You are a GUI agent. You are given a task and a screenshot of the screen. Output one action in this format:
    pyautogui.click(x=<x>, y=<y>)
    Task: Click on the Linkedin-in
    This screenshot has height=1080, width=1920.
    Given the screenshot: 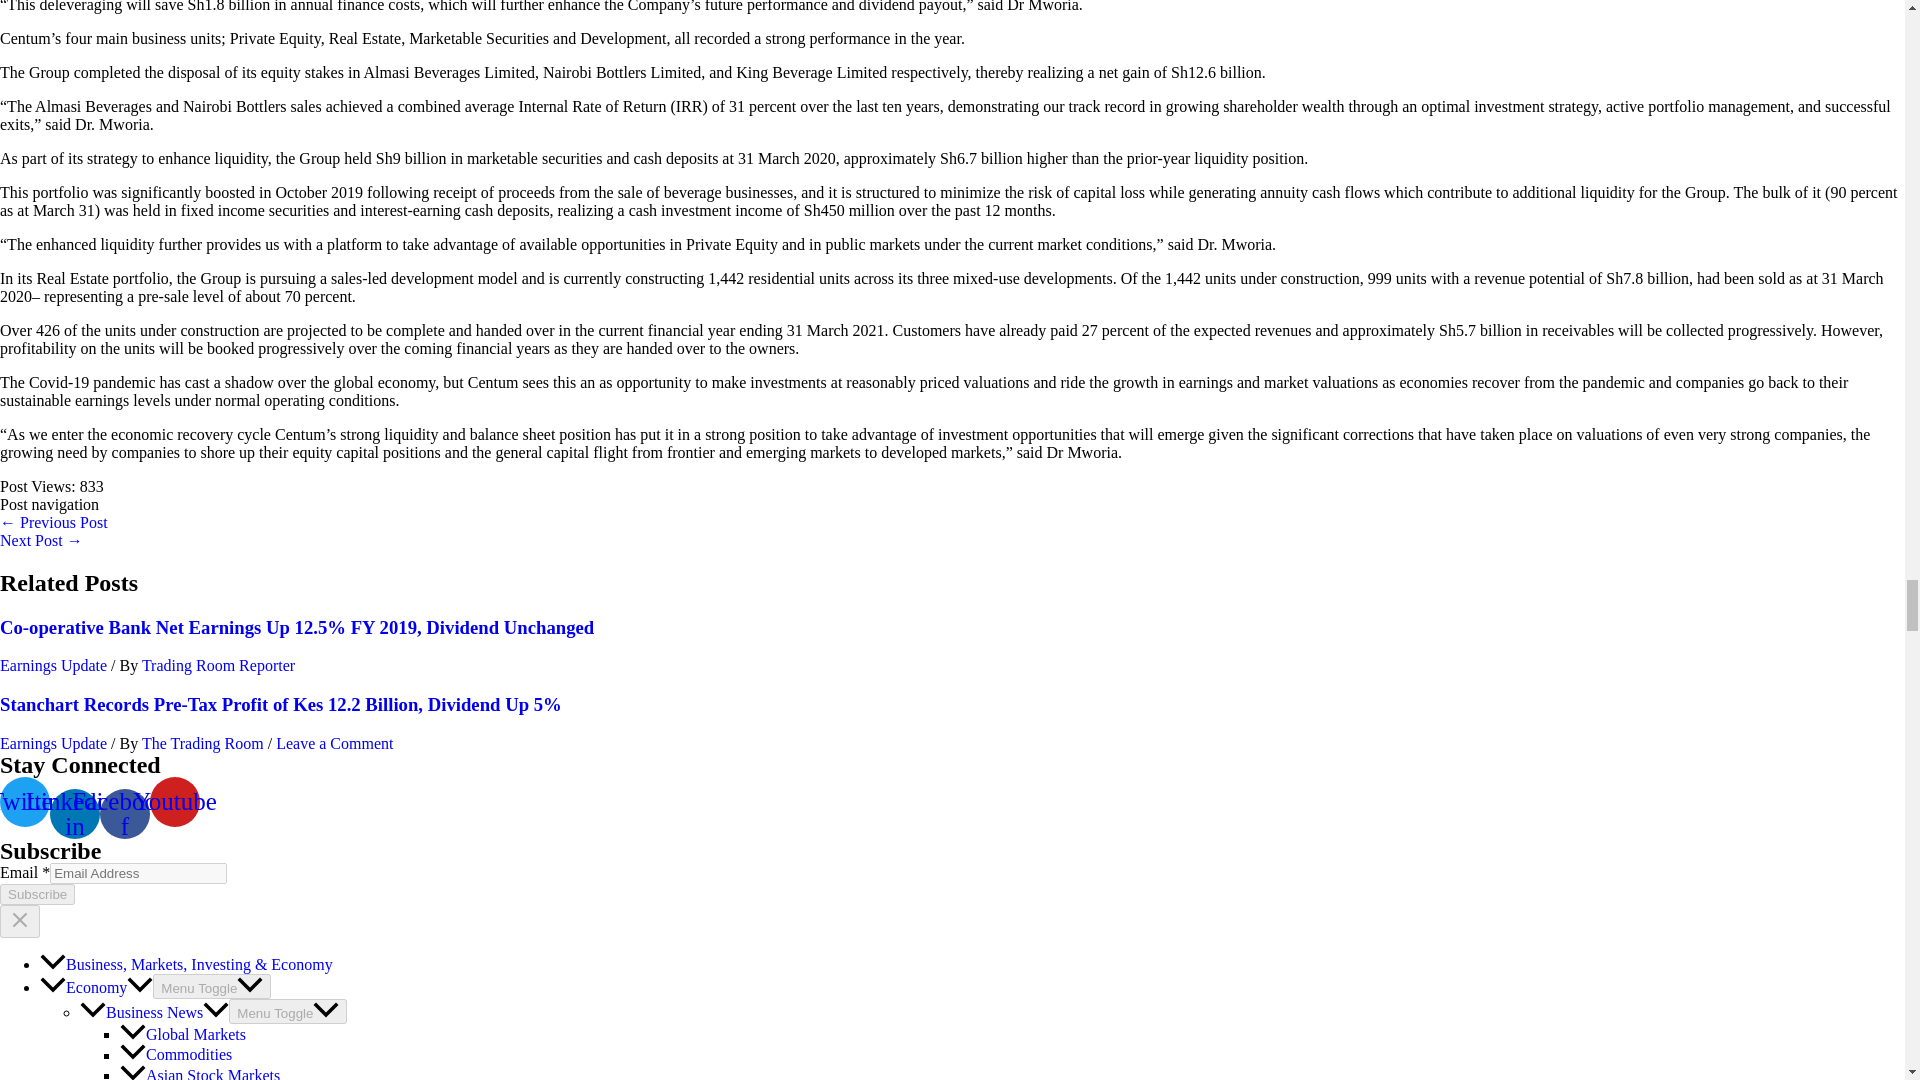 What is the action you would take?
    pyautogui.click(x=74, y=814)
    